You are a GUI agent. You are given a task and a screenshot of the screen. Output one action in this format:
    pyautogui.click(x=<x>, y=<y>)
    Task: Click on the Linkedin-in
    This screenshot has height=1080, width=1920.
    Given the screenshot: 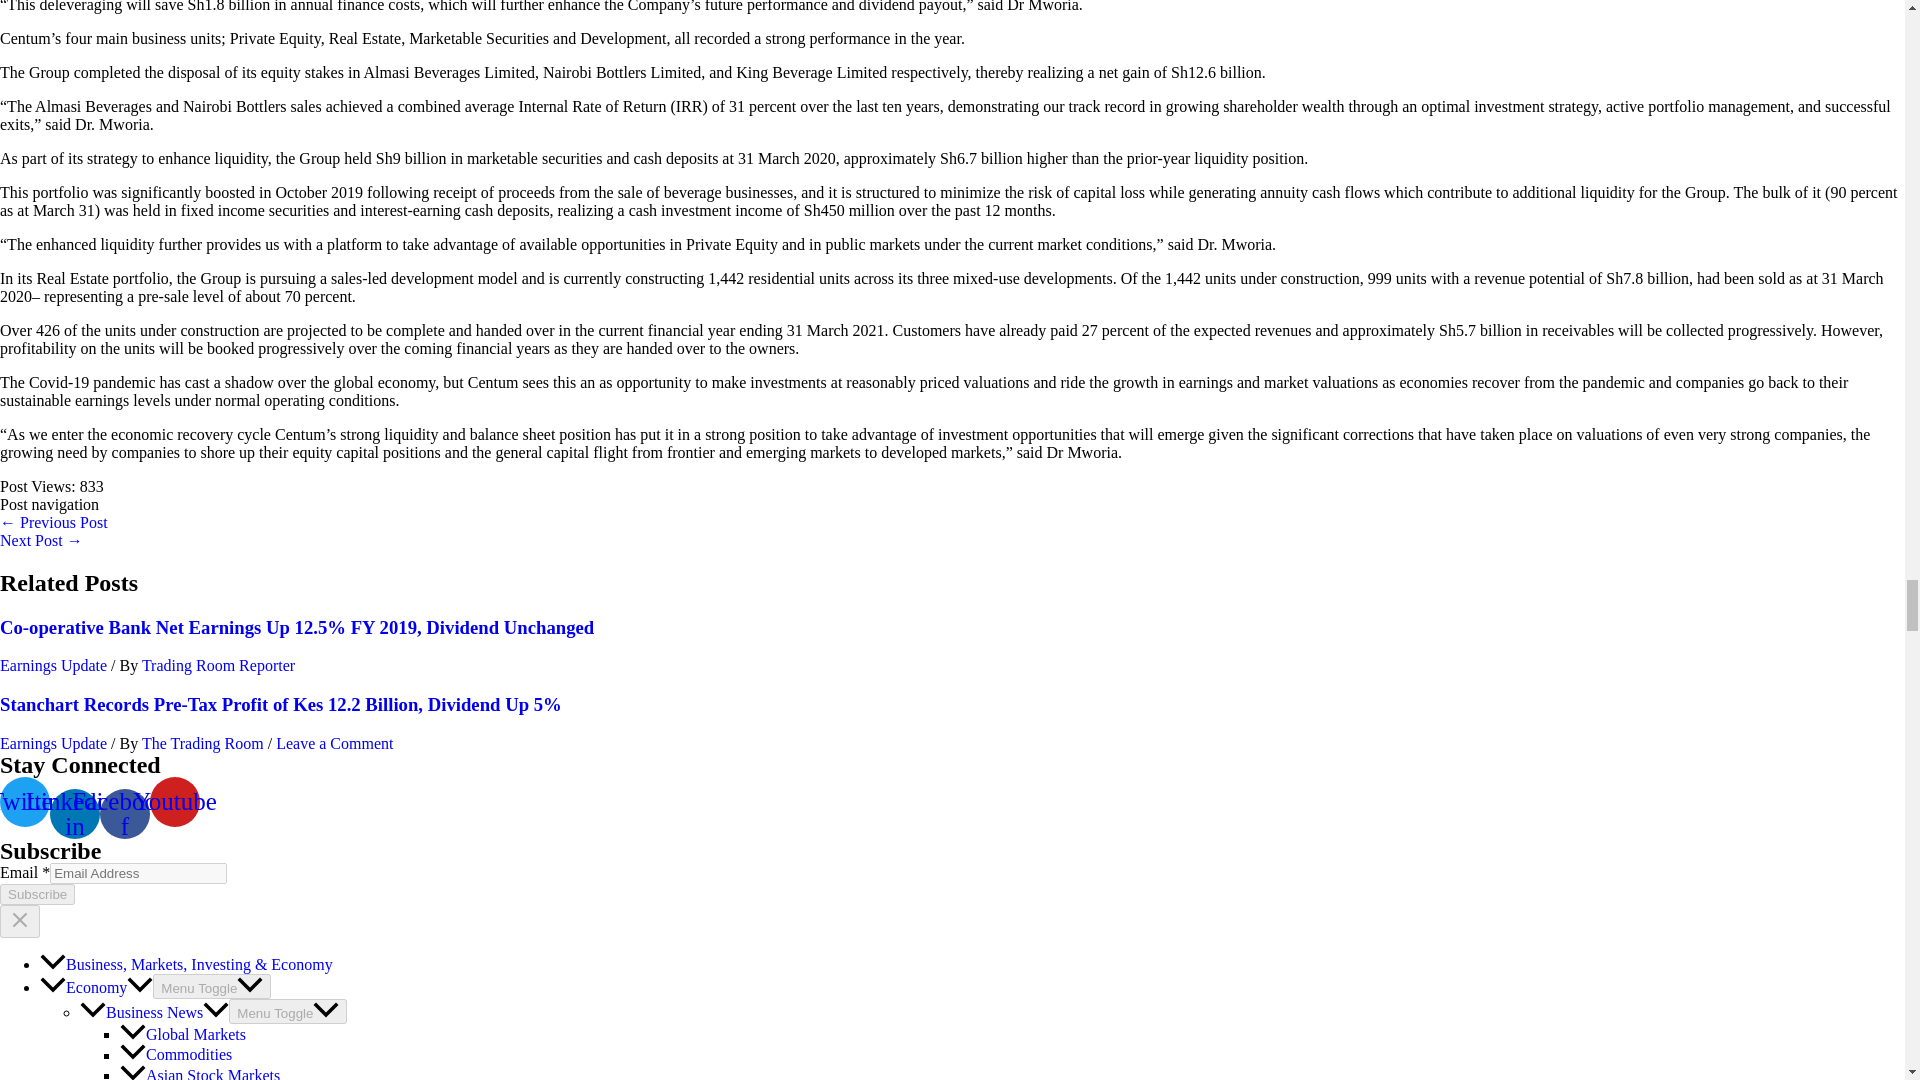 What is the action you would take?
    pyautogui.click(x=74, y=814)
    